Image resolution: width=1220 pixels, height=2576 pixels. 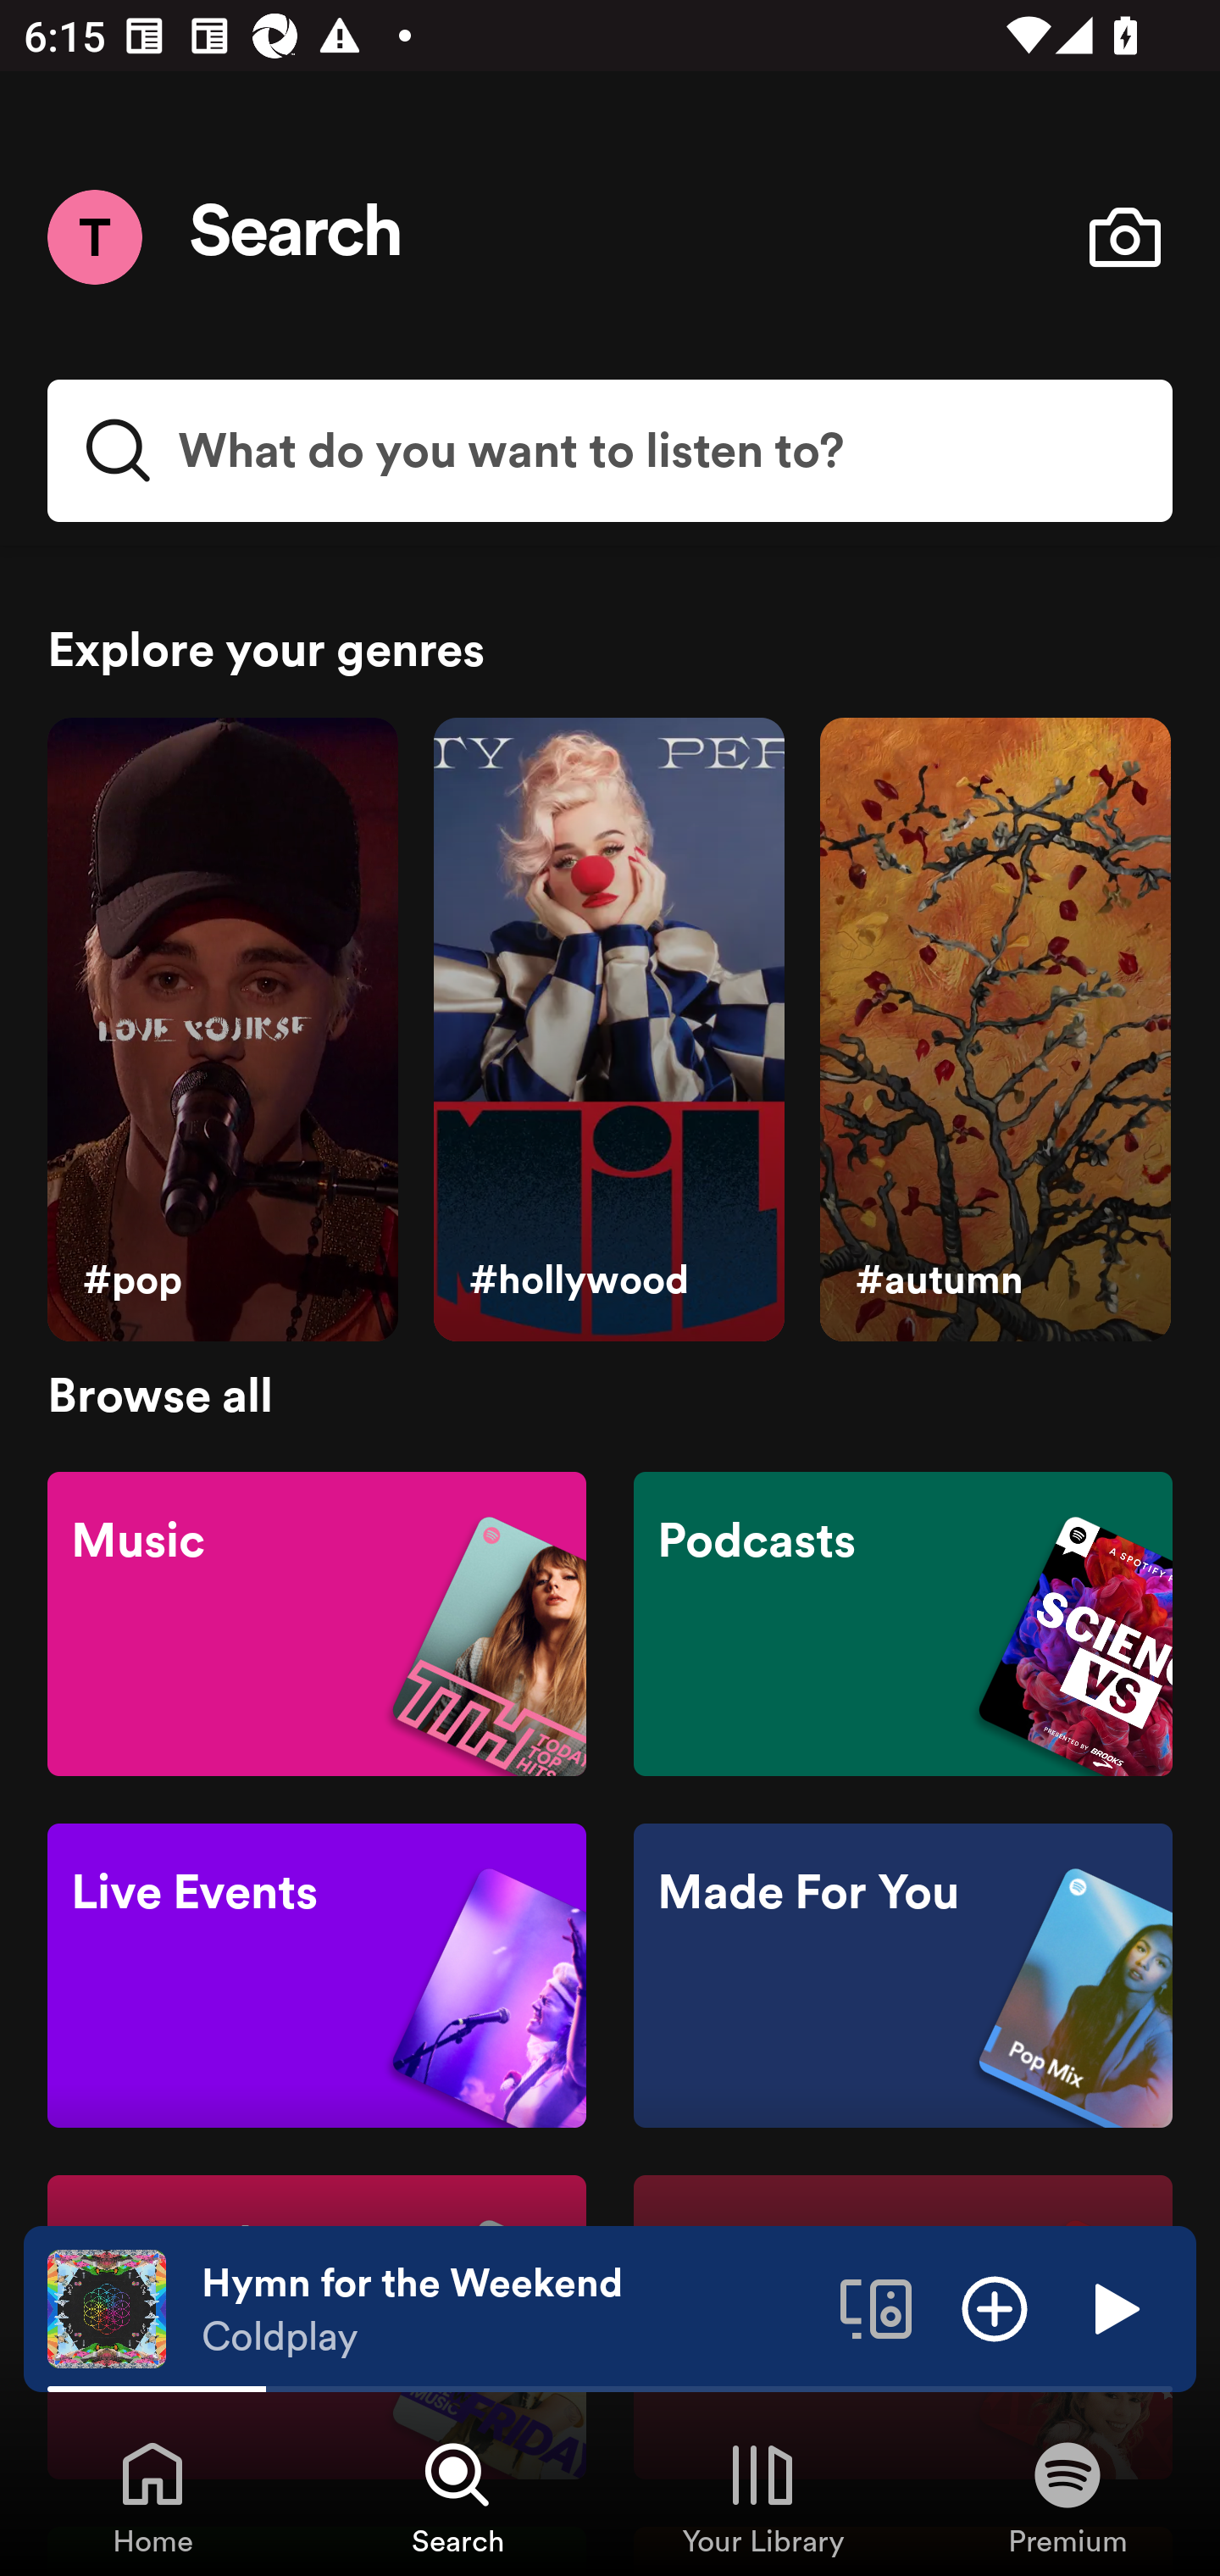 What do you see at coordinates (608, 1030) in the screenshot?
I see `#hollywood` at bounding box center [608, 1030].